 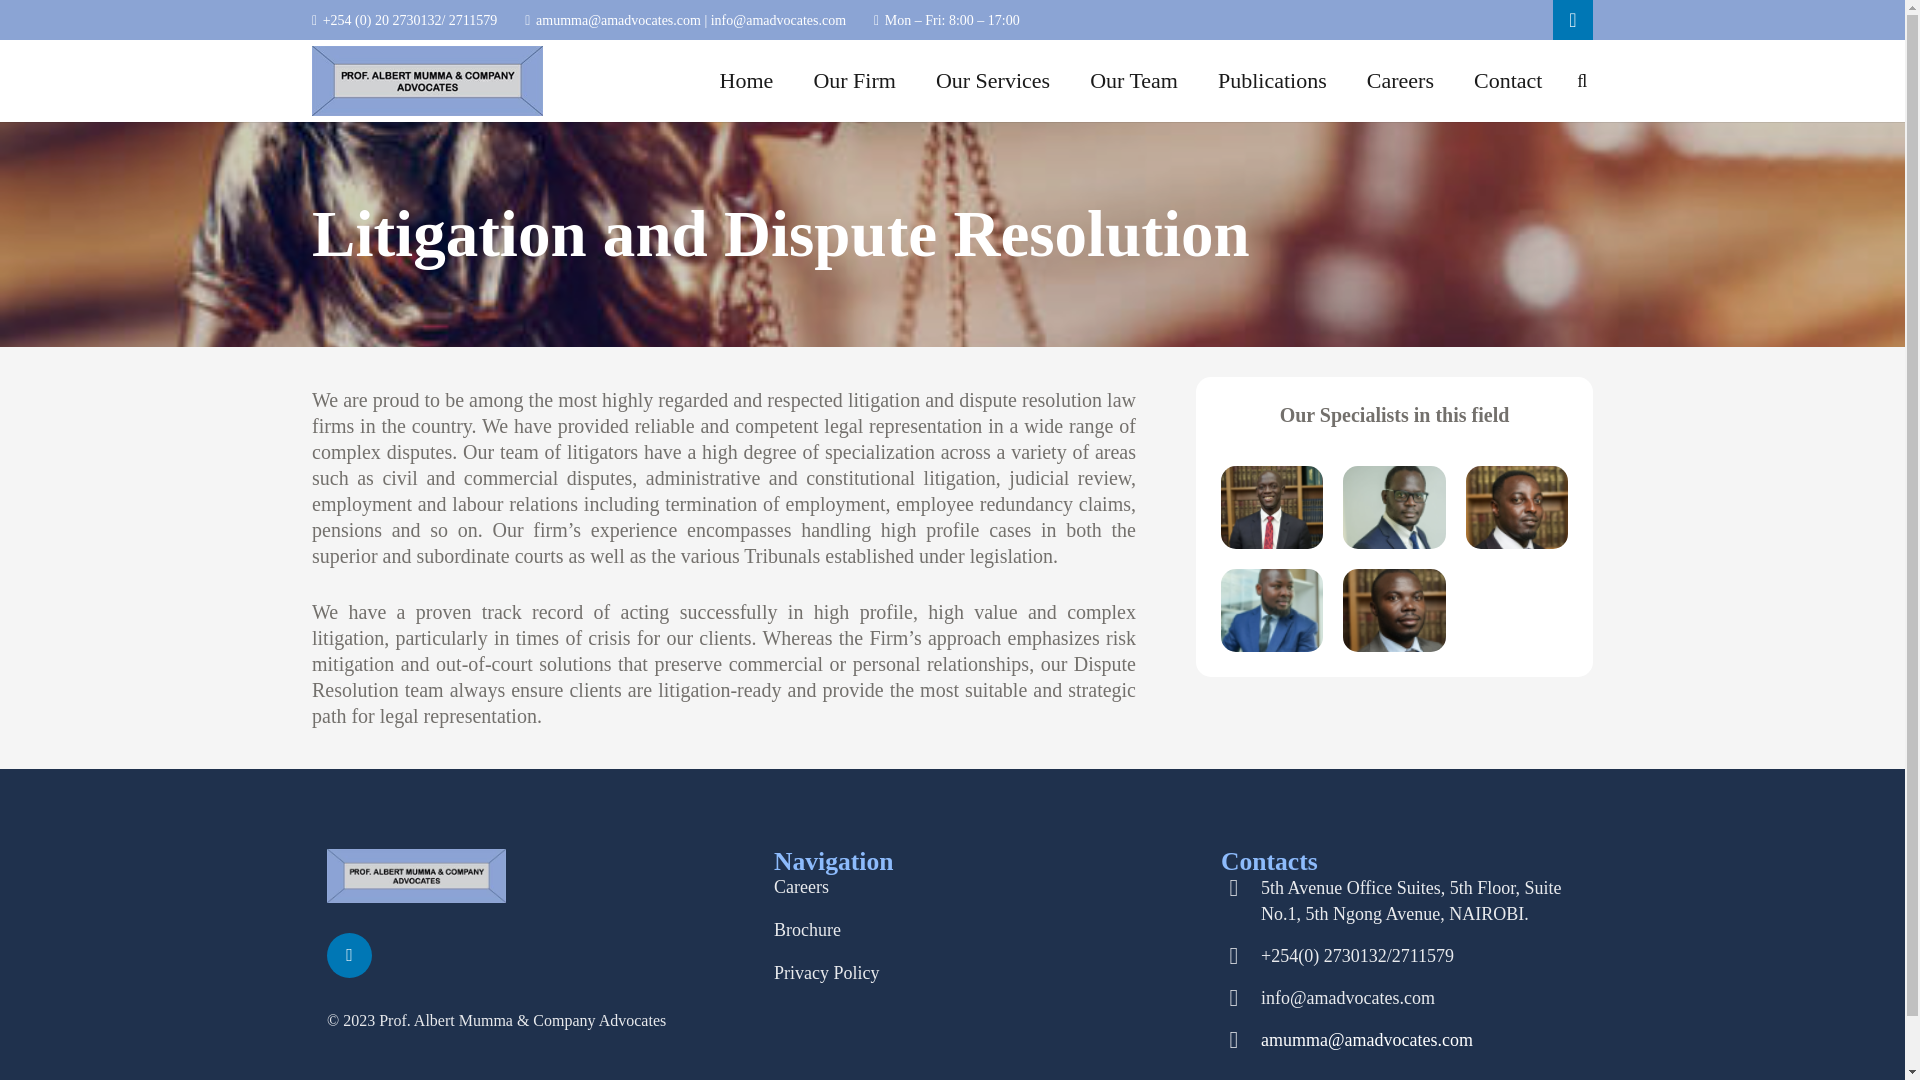 What do you see at coordinates (801, 886) in the screenshot?
I see `Careers` at bounding box center [801, 886].